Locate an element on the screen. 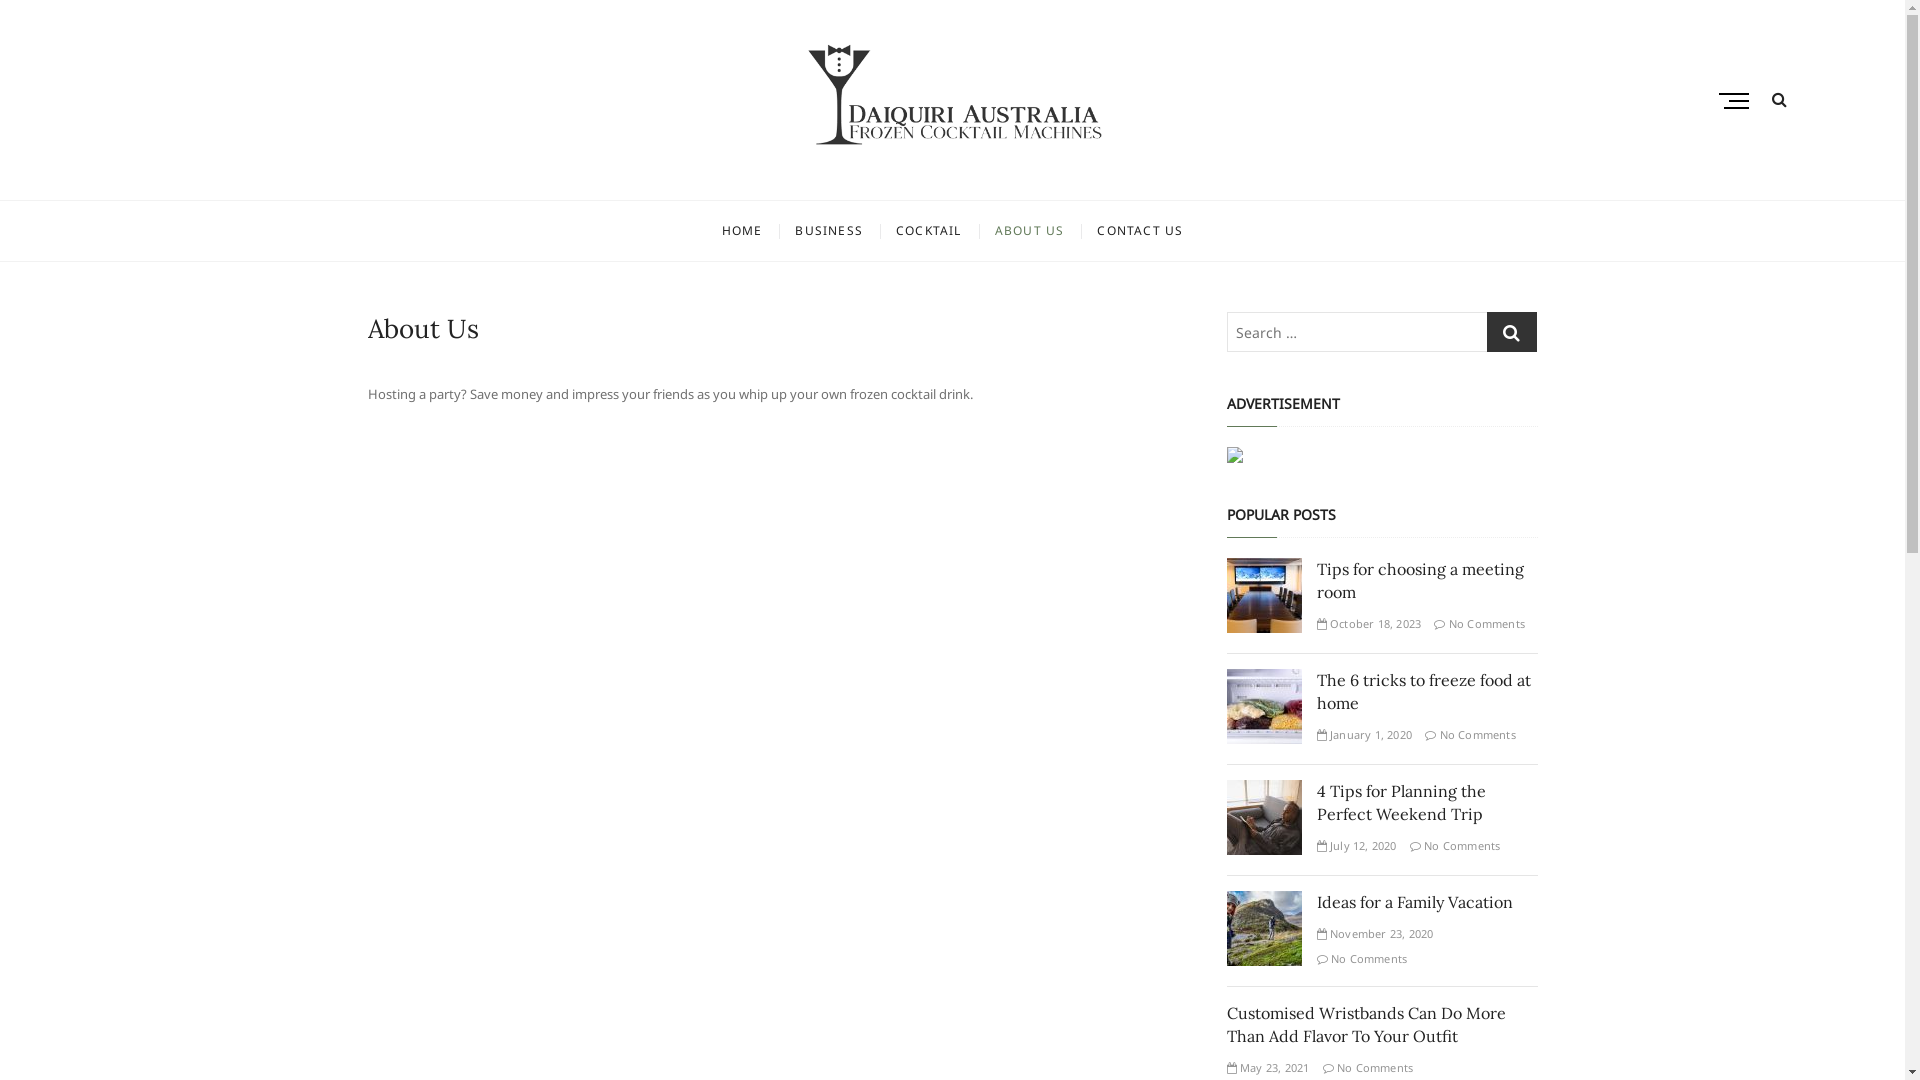 This screenshot has width=1920, height=1080. No Comments is located at coordinates (1470, 734).